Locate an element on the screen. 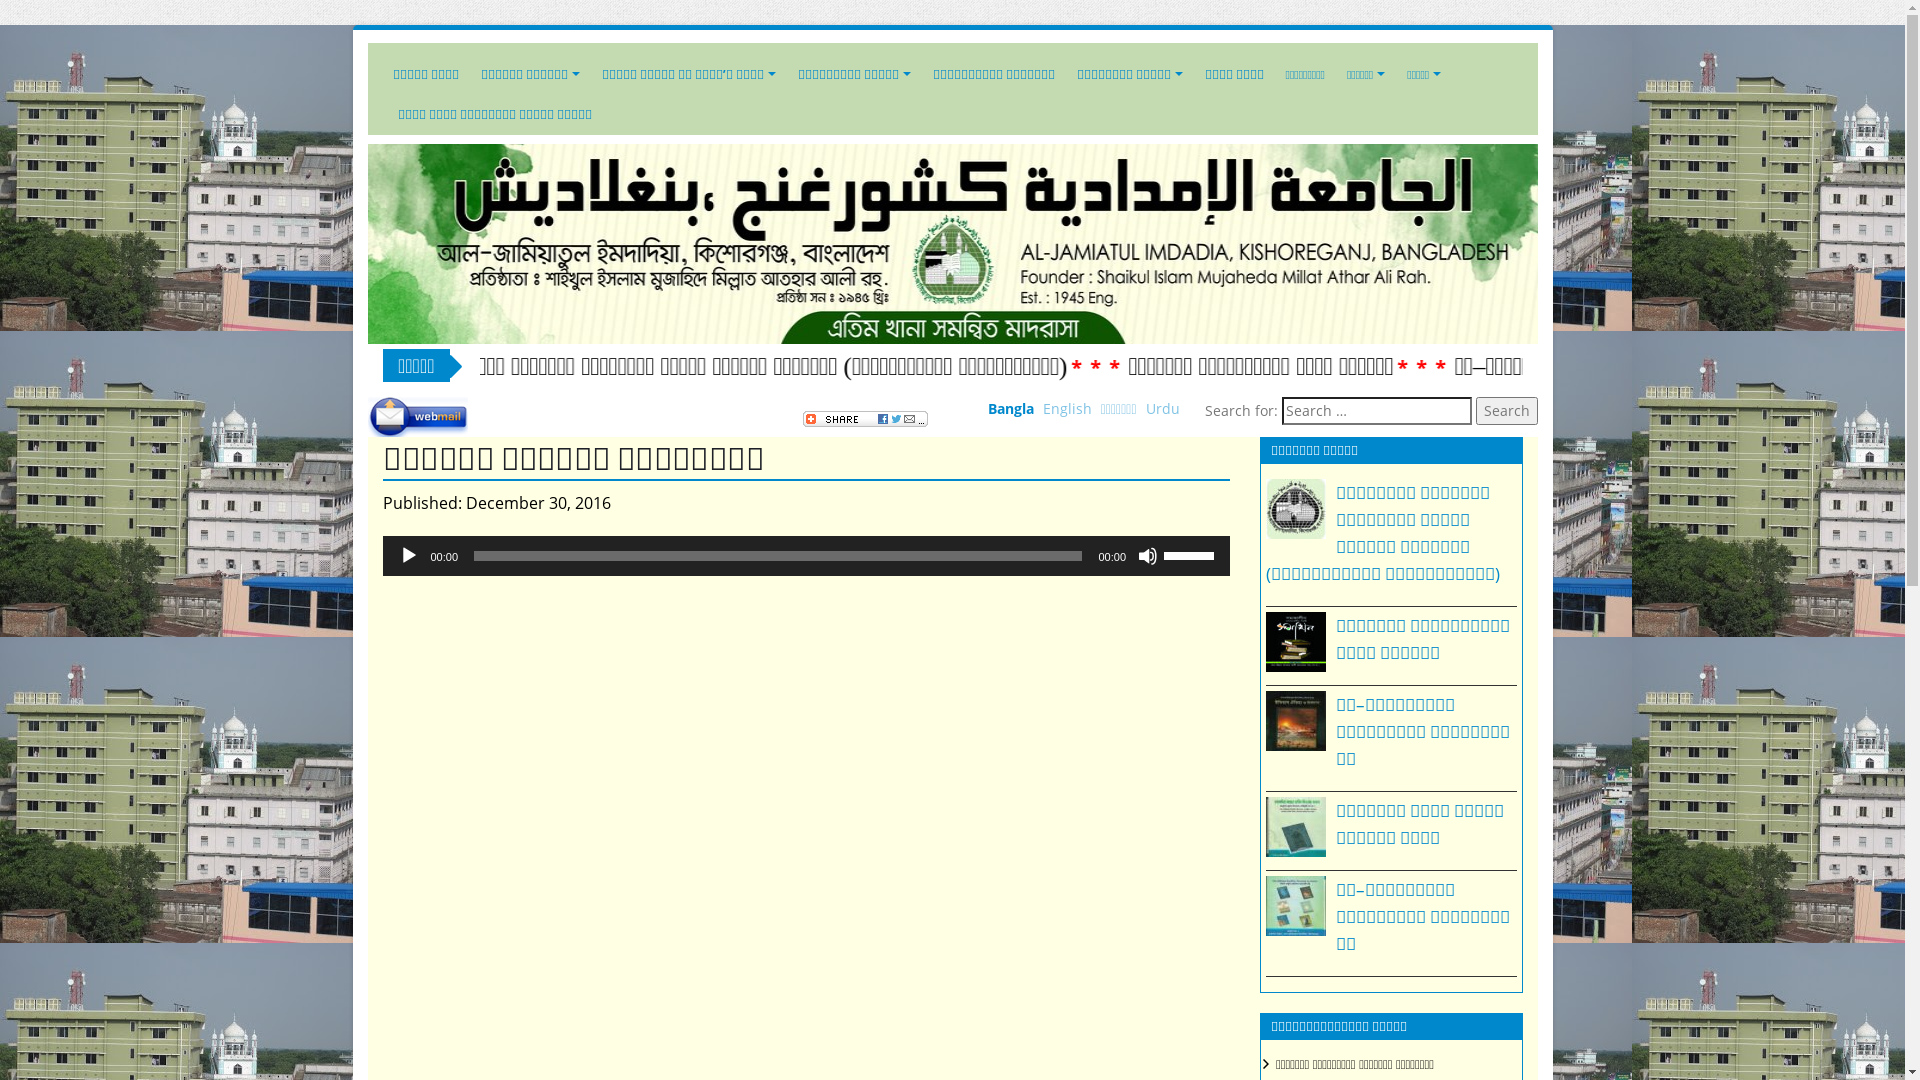 The height and width of the screenshot is (1080, 1920). Web Mail is located at coordinates (418, 417).